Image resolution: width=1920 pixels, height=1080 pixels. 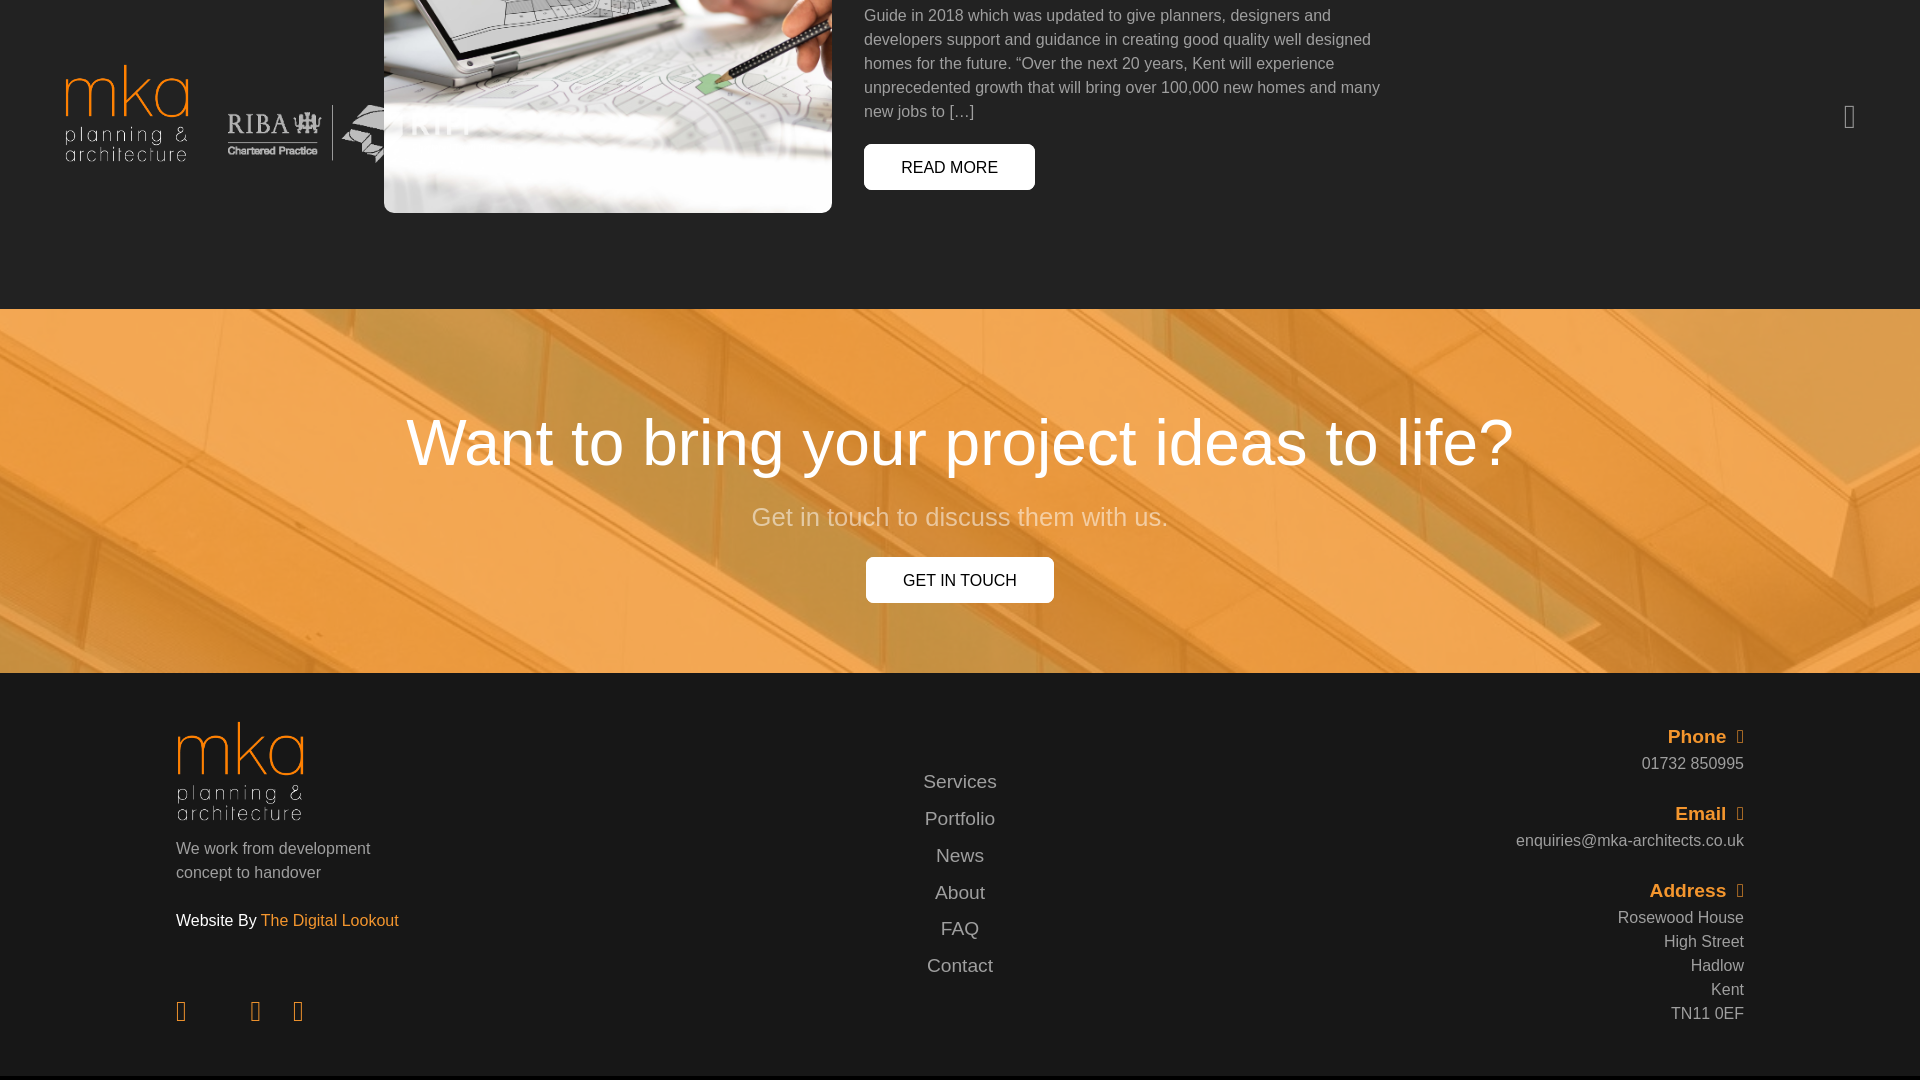 What do you see at coordinates (960, 928) in the screenshot?
I see `FAQ` at bounding box center [960, 928].